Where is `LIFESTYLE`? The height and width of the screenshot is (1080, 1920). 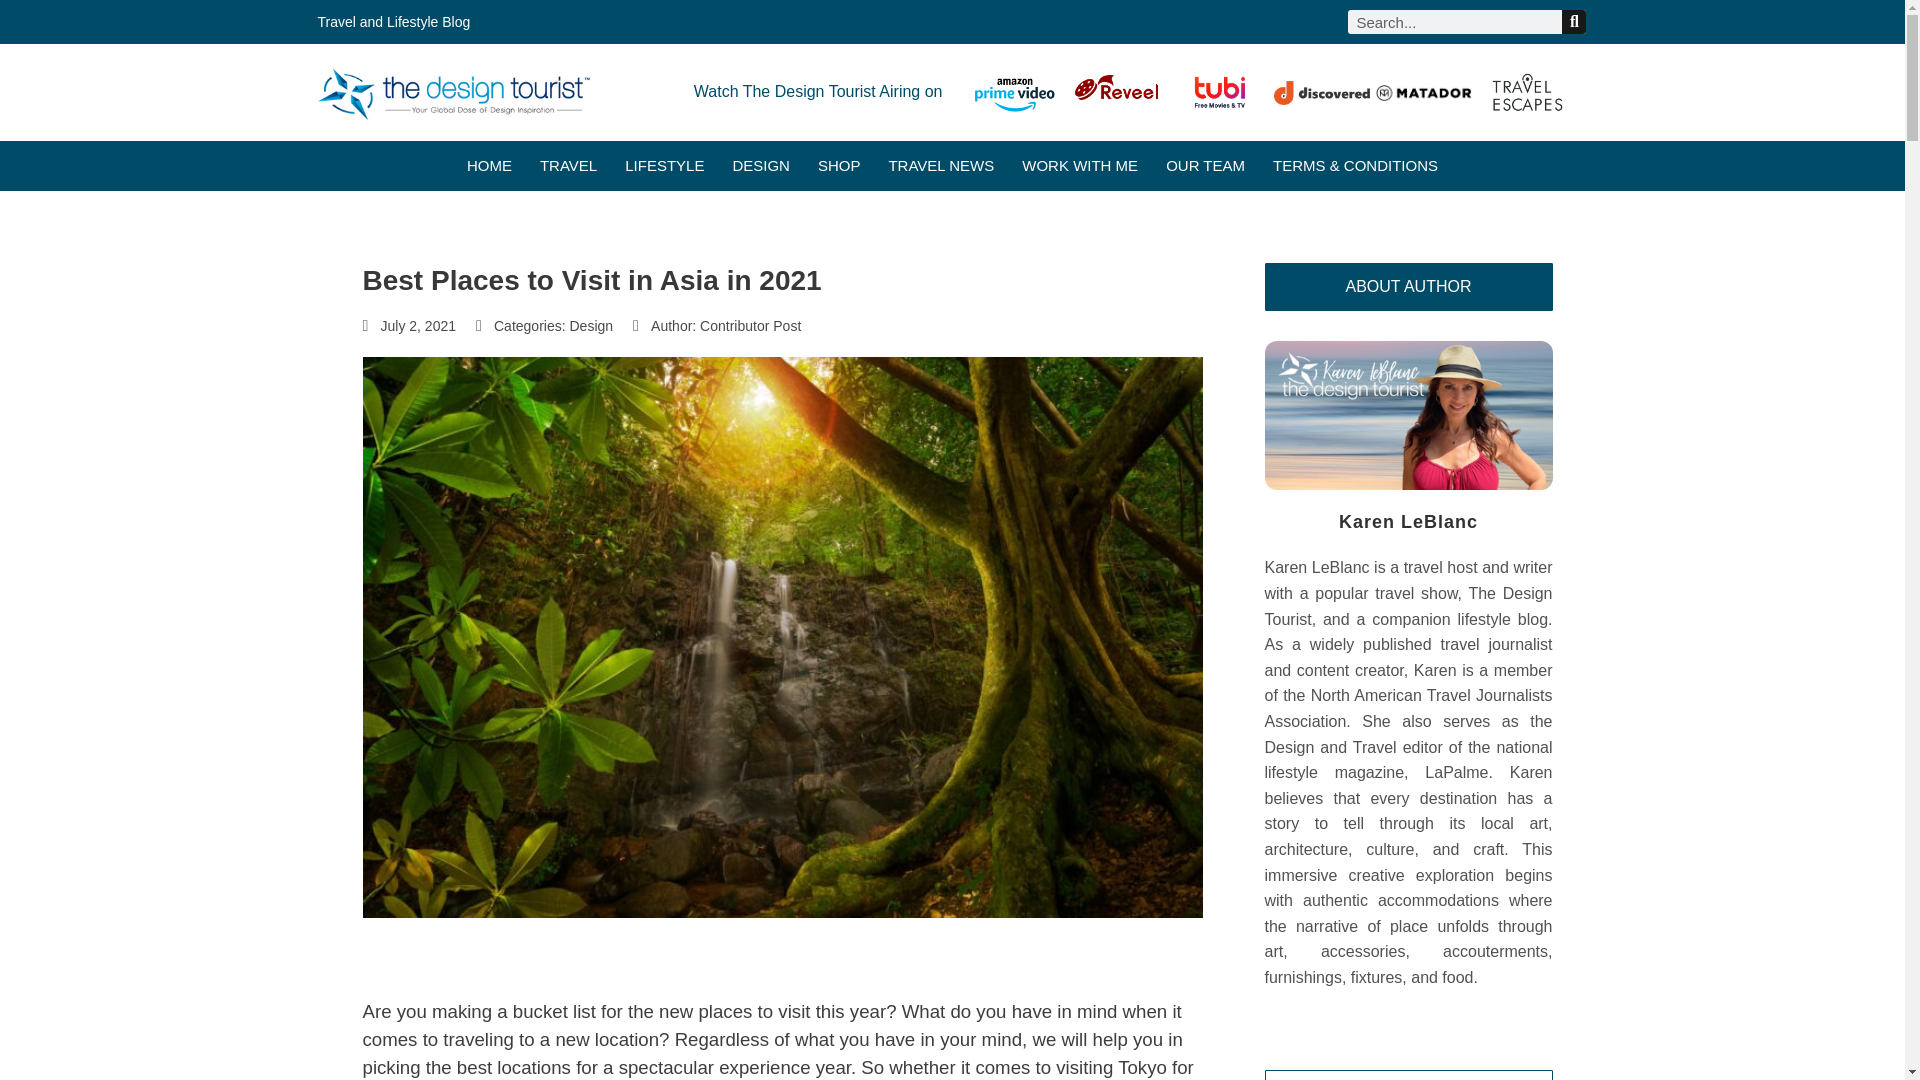
LIFESTYLE is located at coordinates (664, 166).